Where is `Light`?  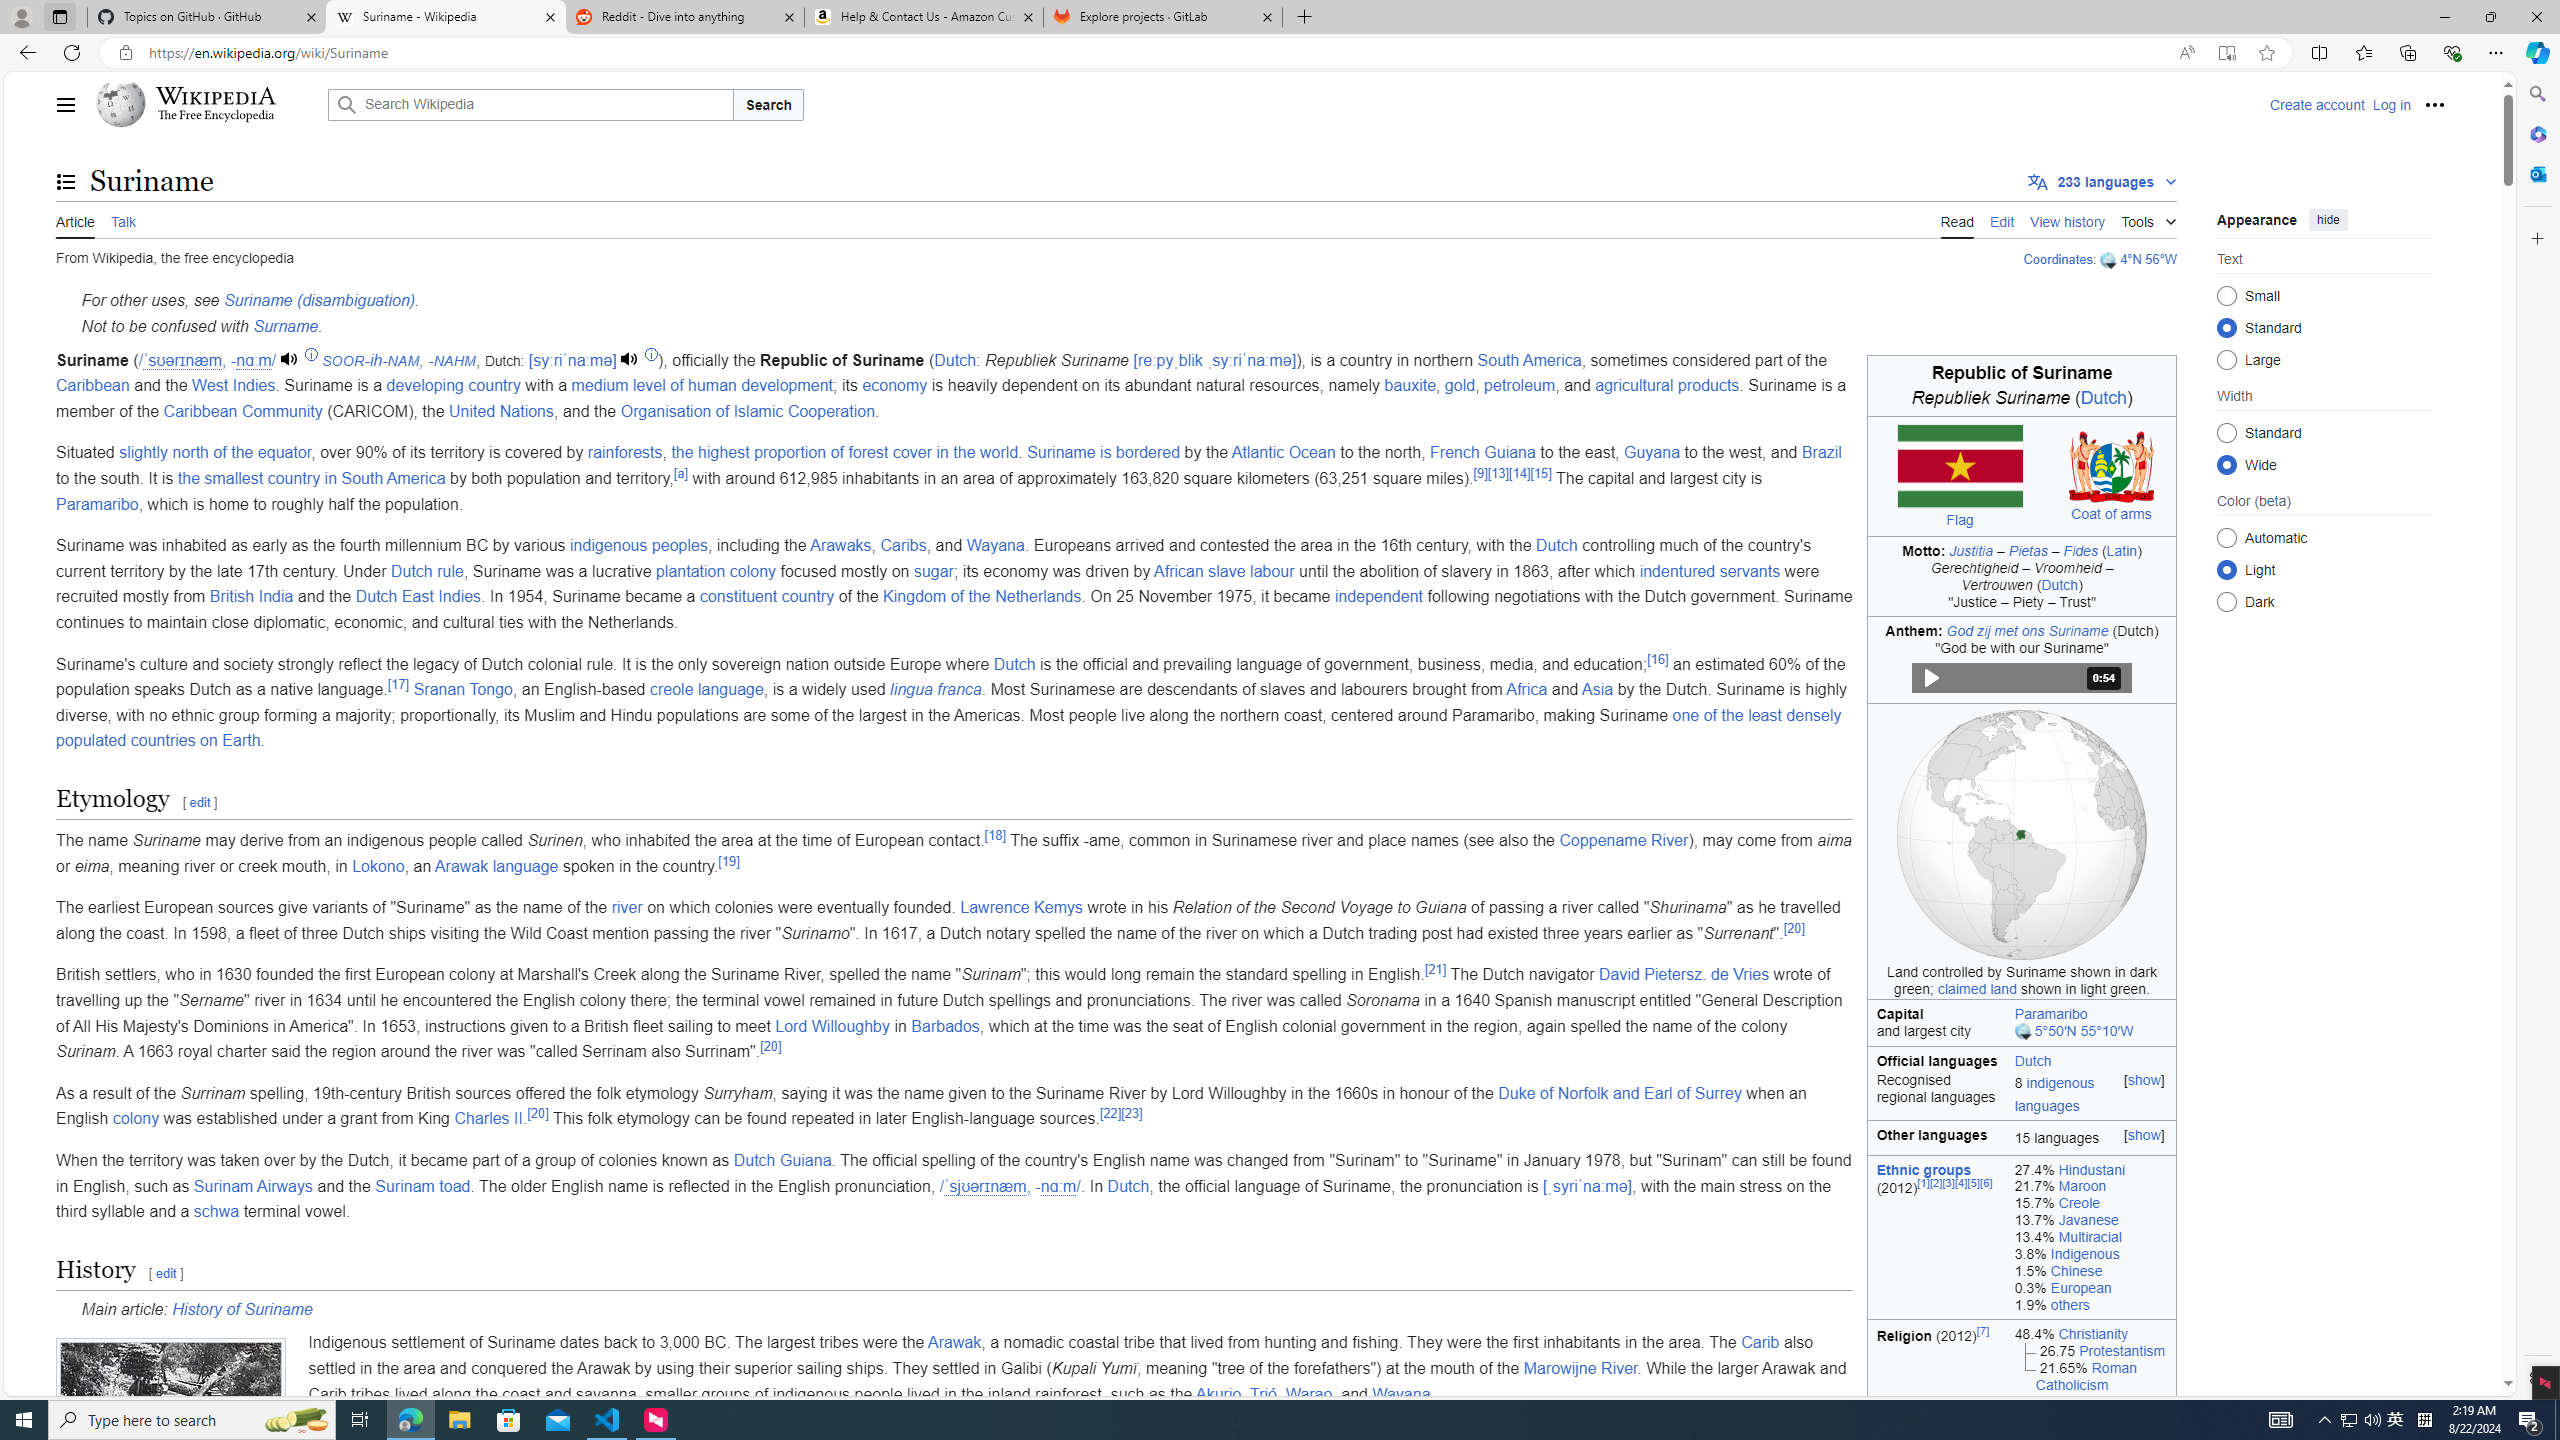 Light is located at coordinates (2226, 569).